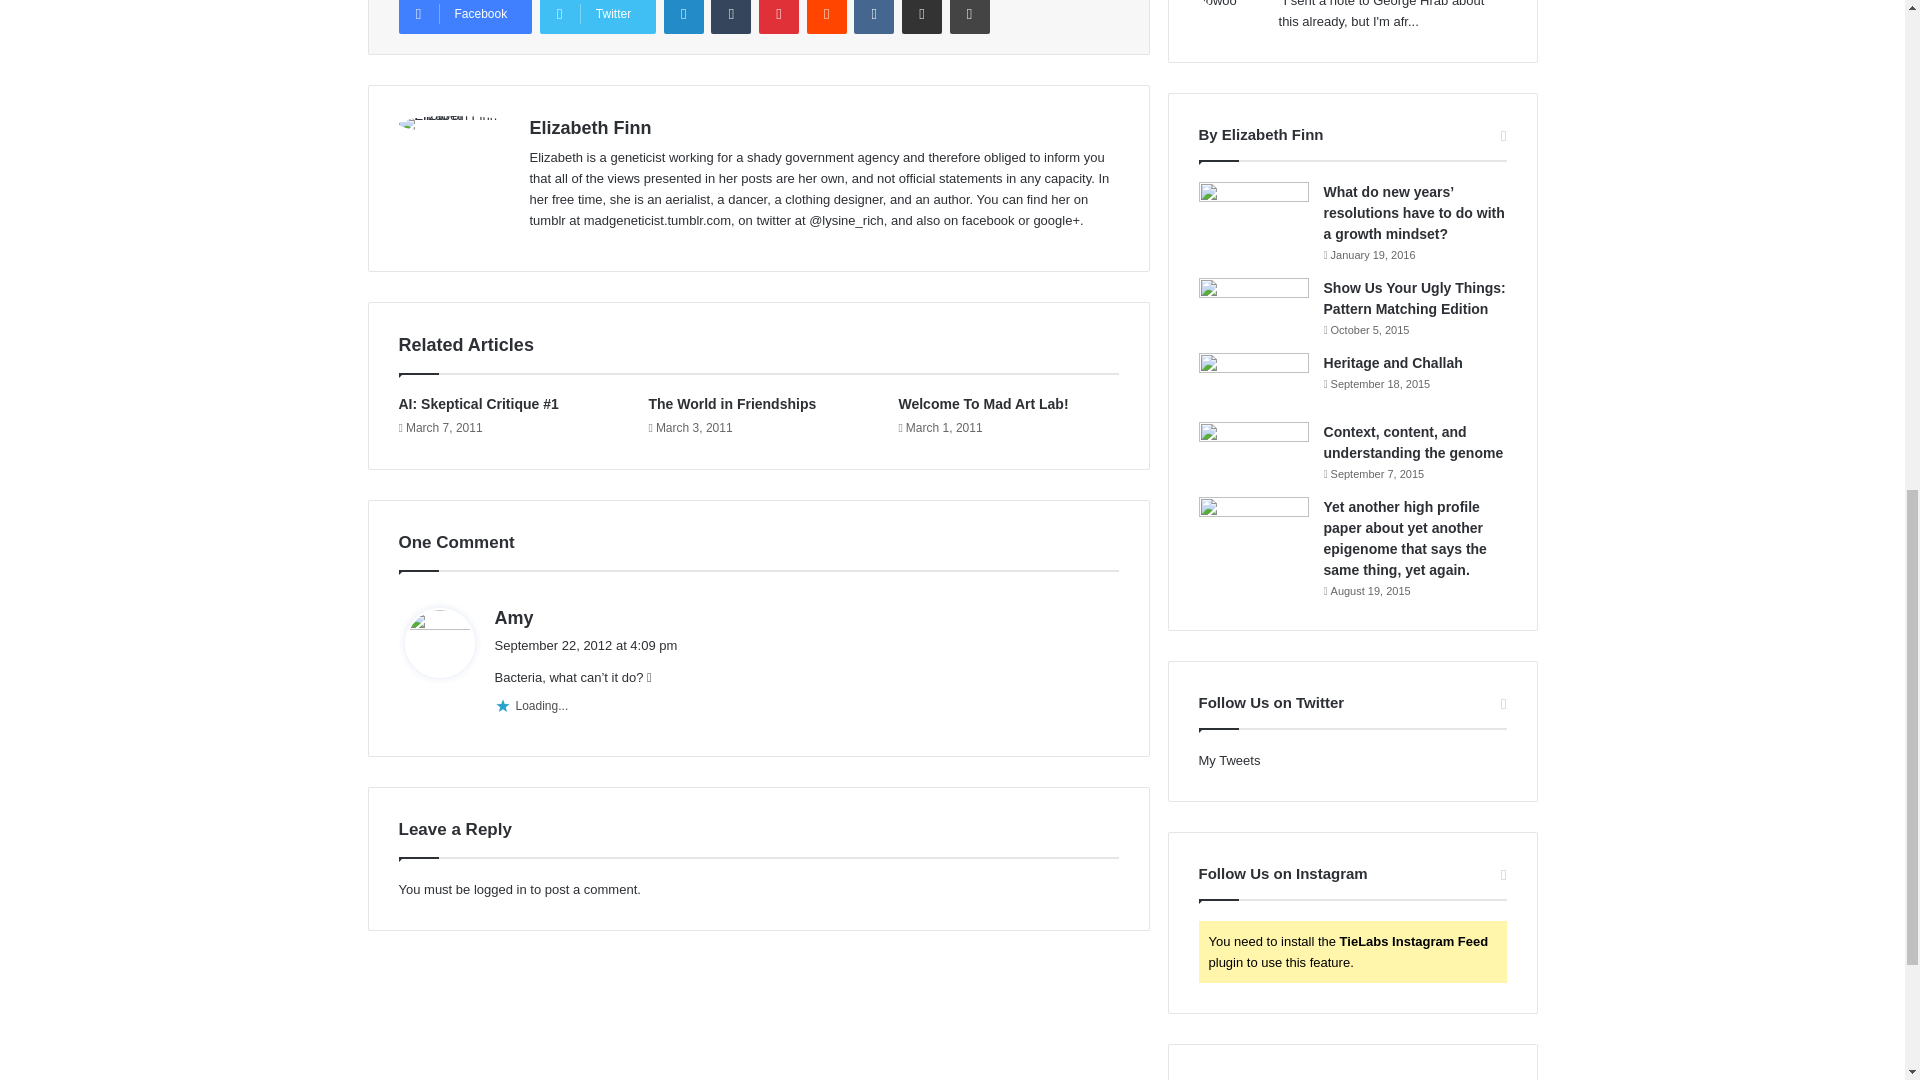 This screenshot has width=1920, height=1080. I want to click on Pinterest, so click(778, 16).